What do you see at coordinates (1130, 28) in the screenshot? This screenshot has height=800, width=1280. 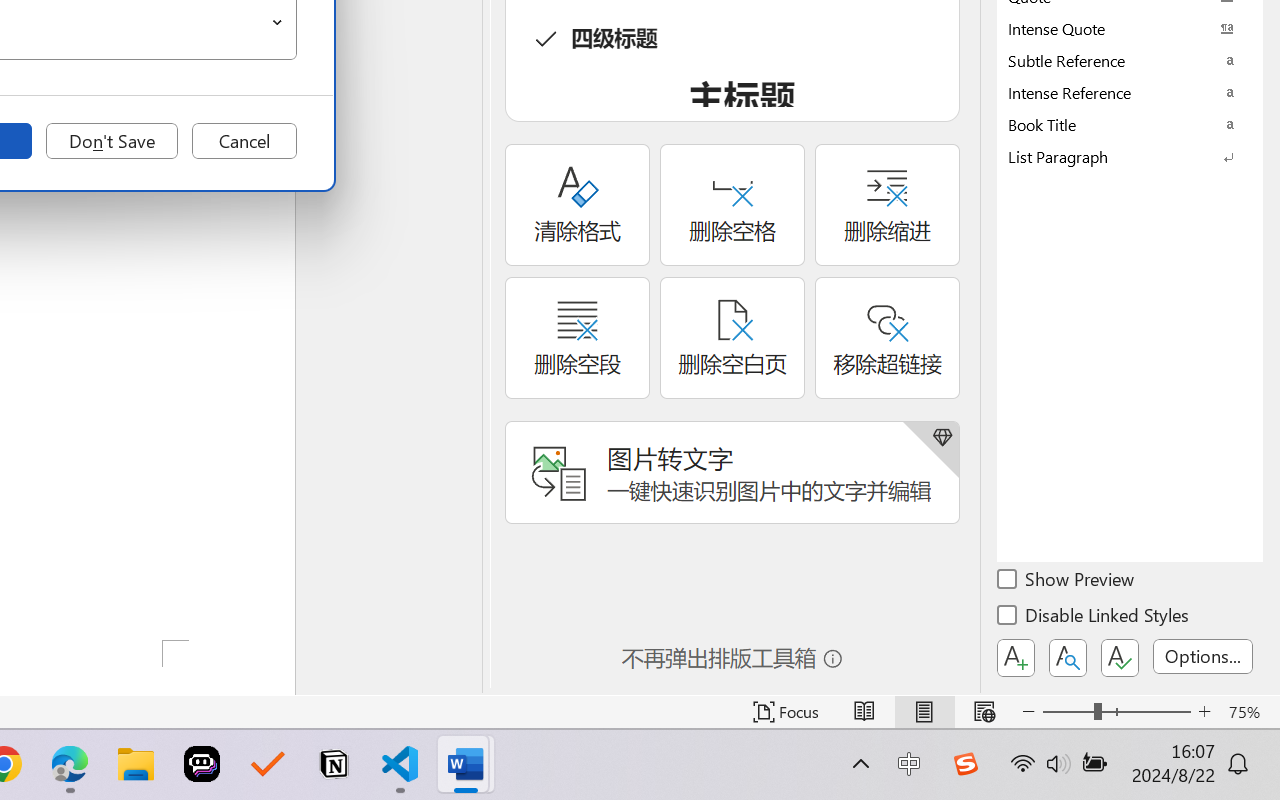 I see `Intense Quote` at bounding box center [1130, 28].